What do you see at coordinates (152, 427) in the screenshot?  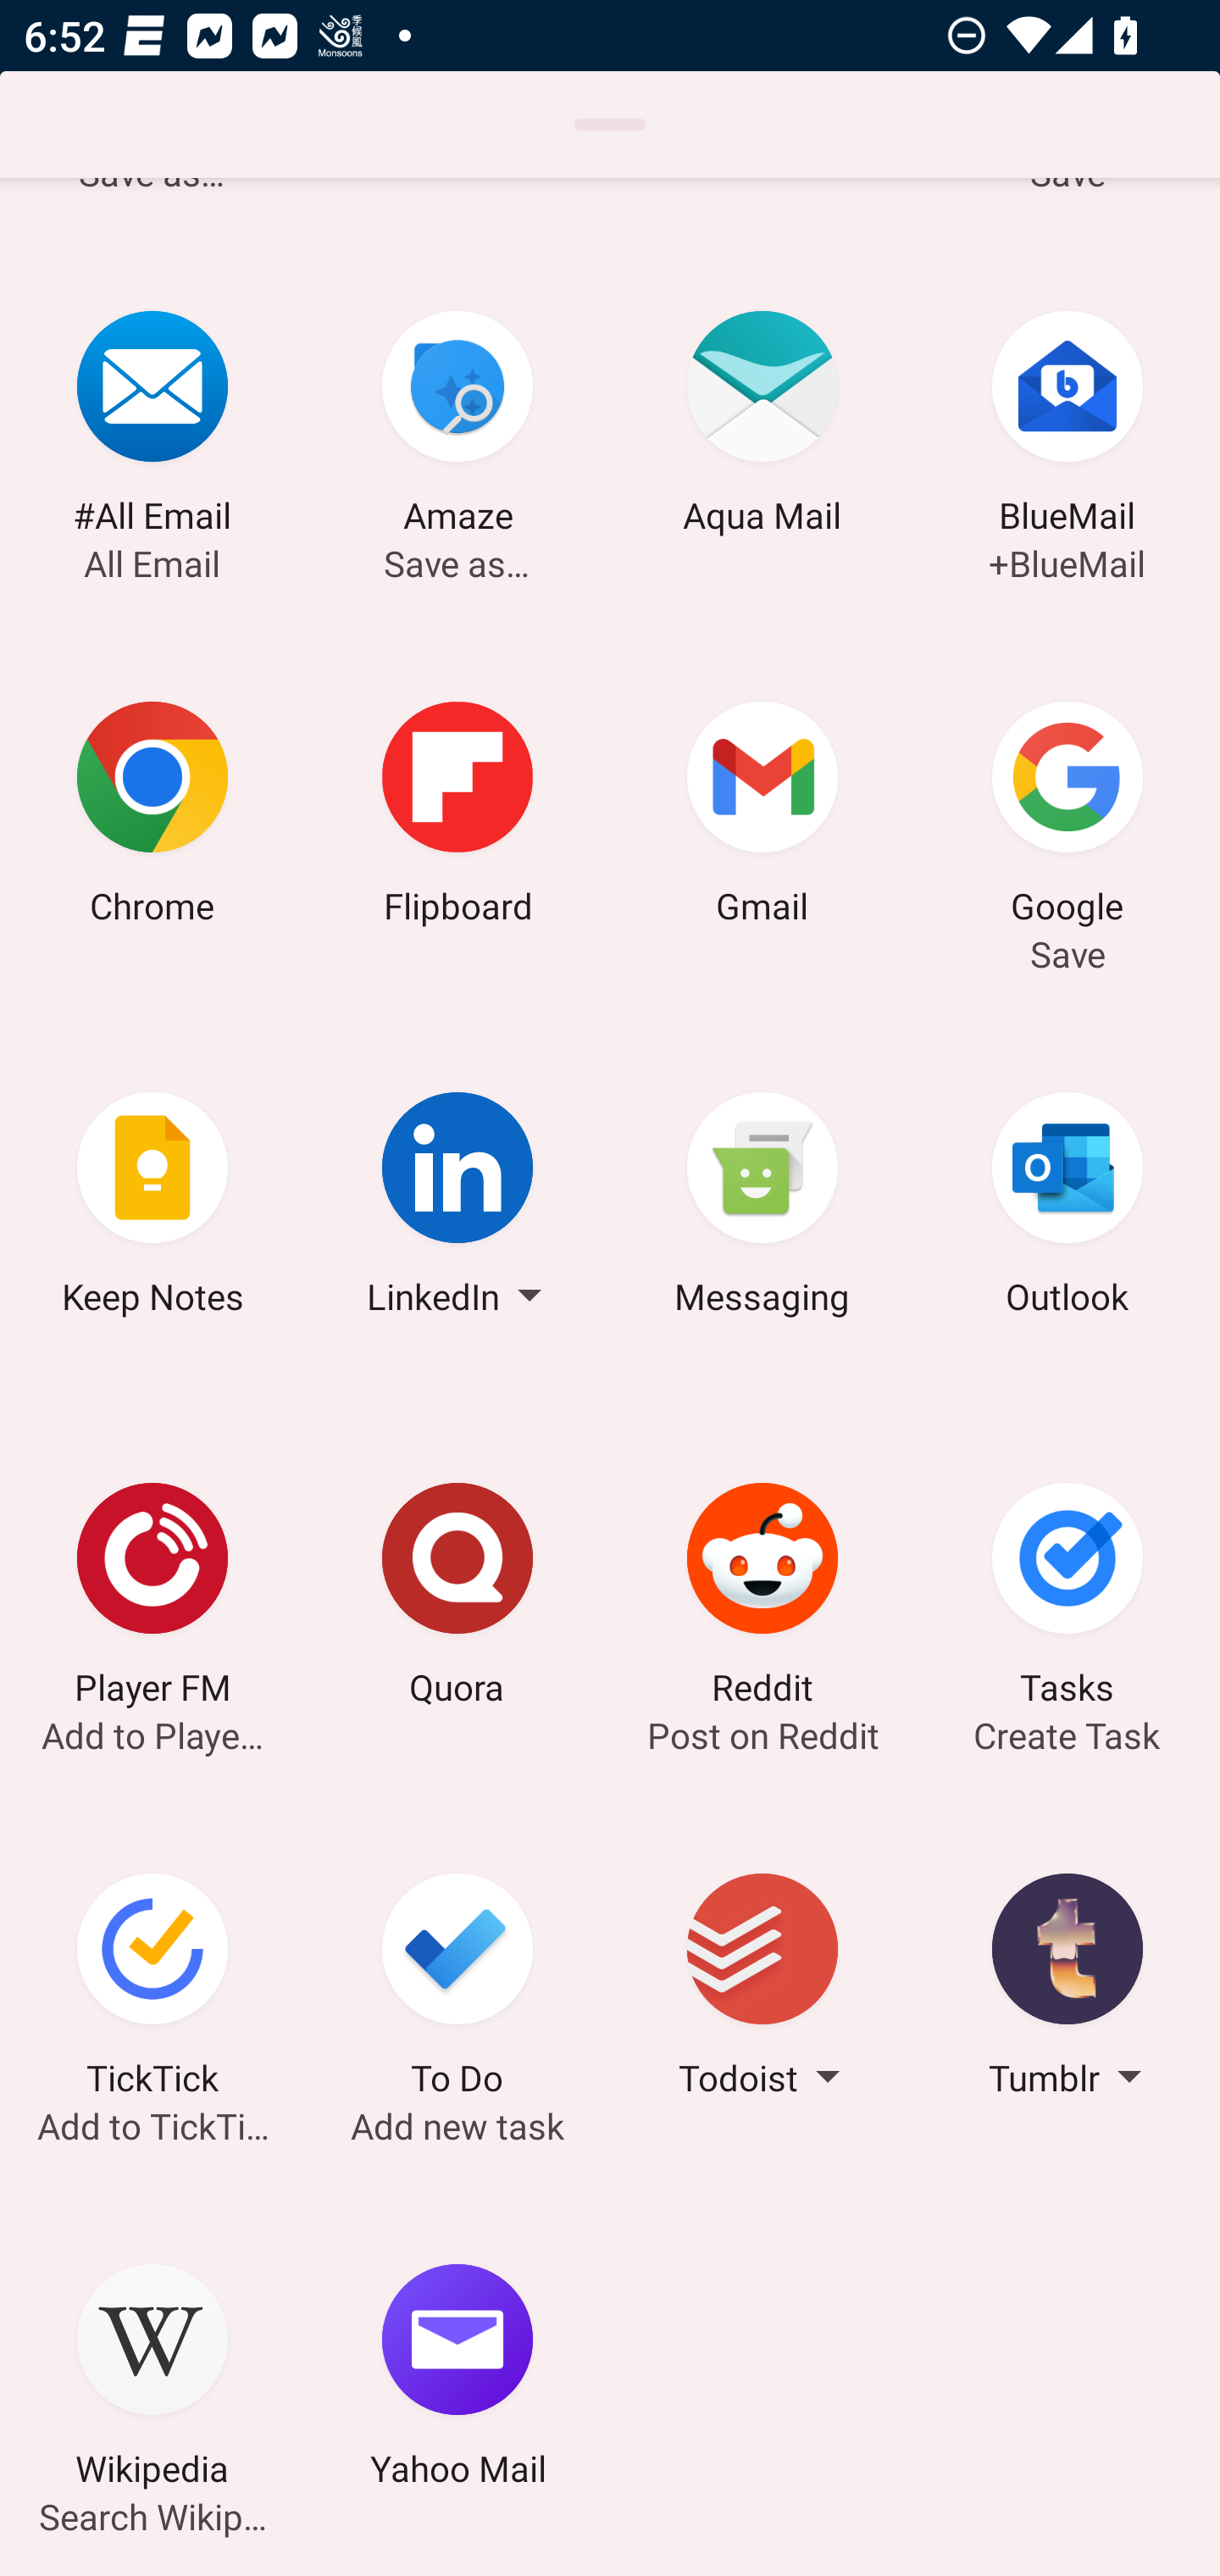 I see `#All Email All Email` at bounding box center [152, 427].